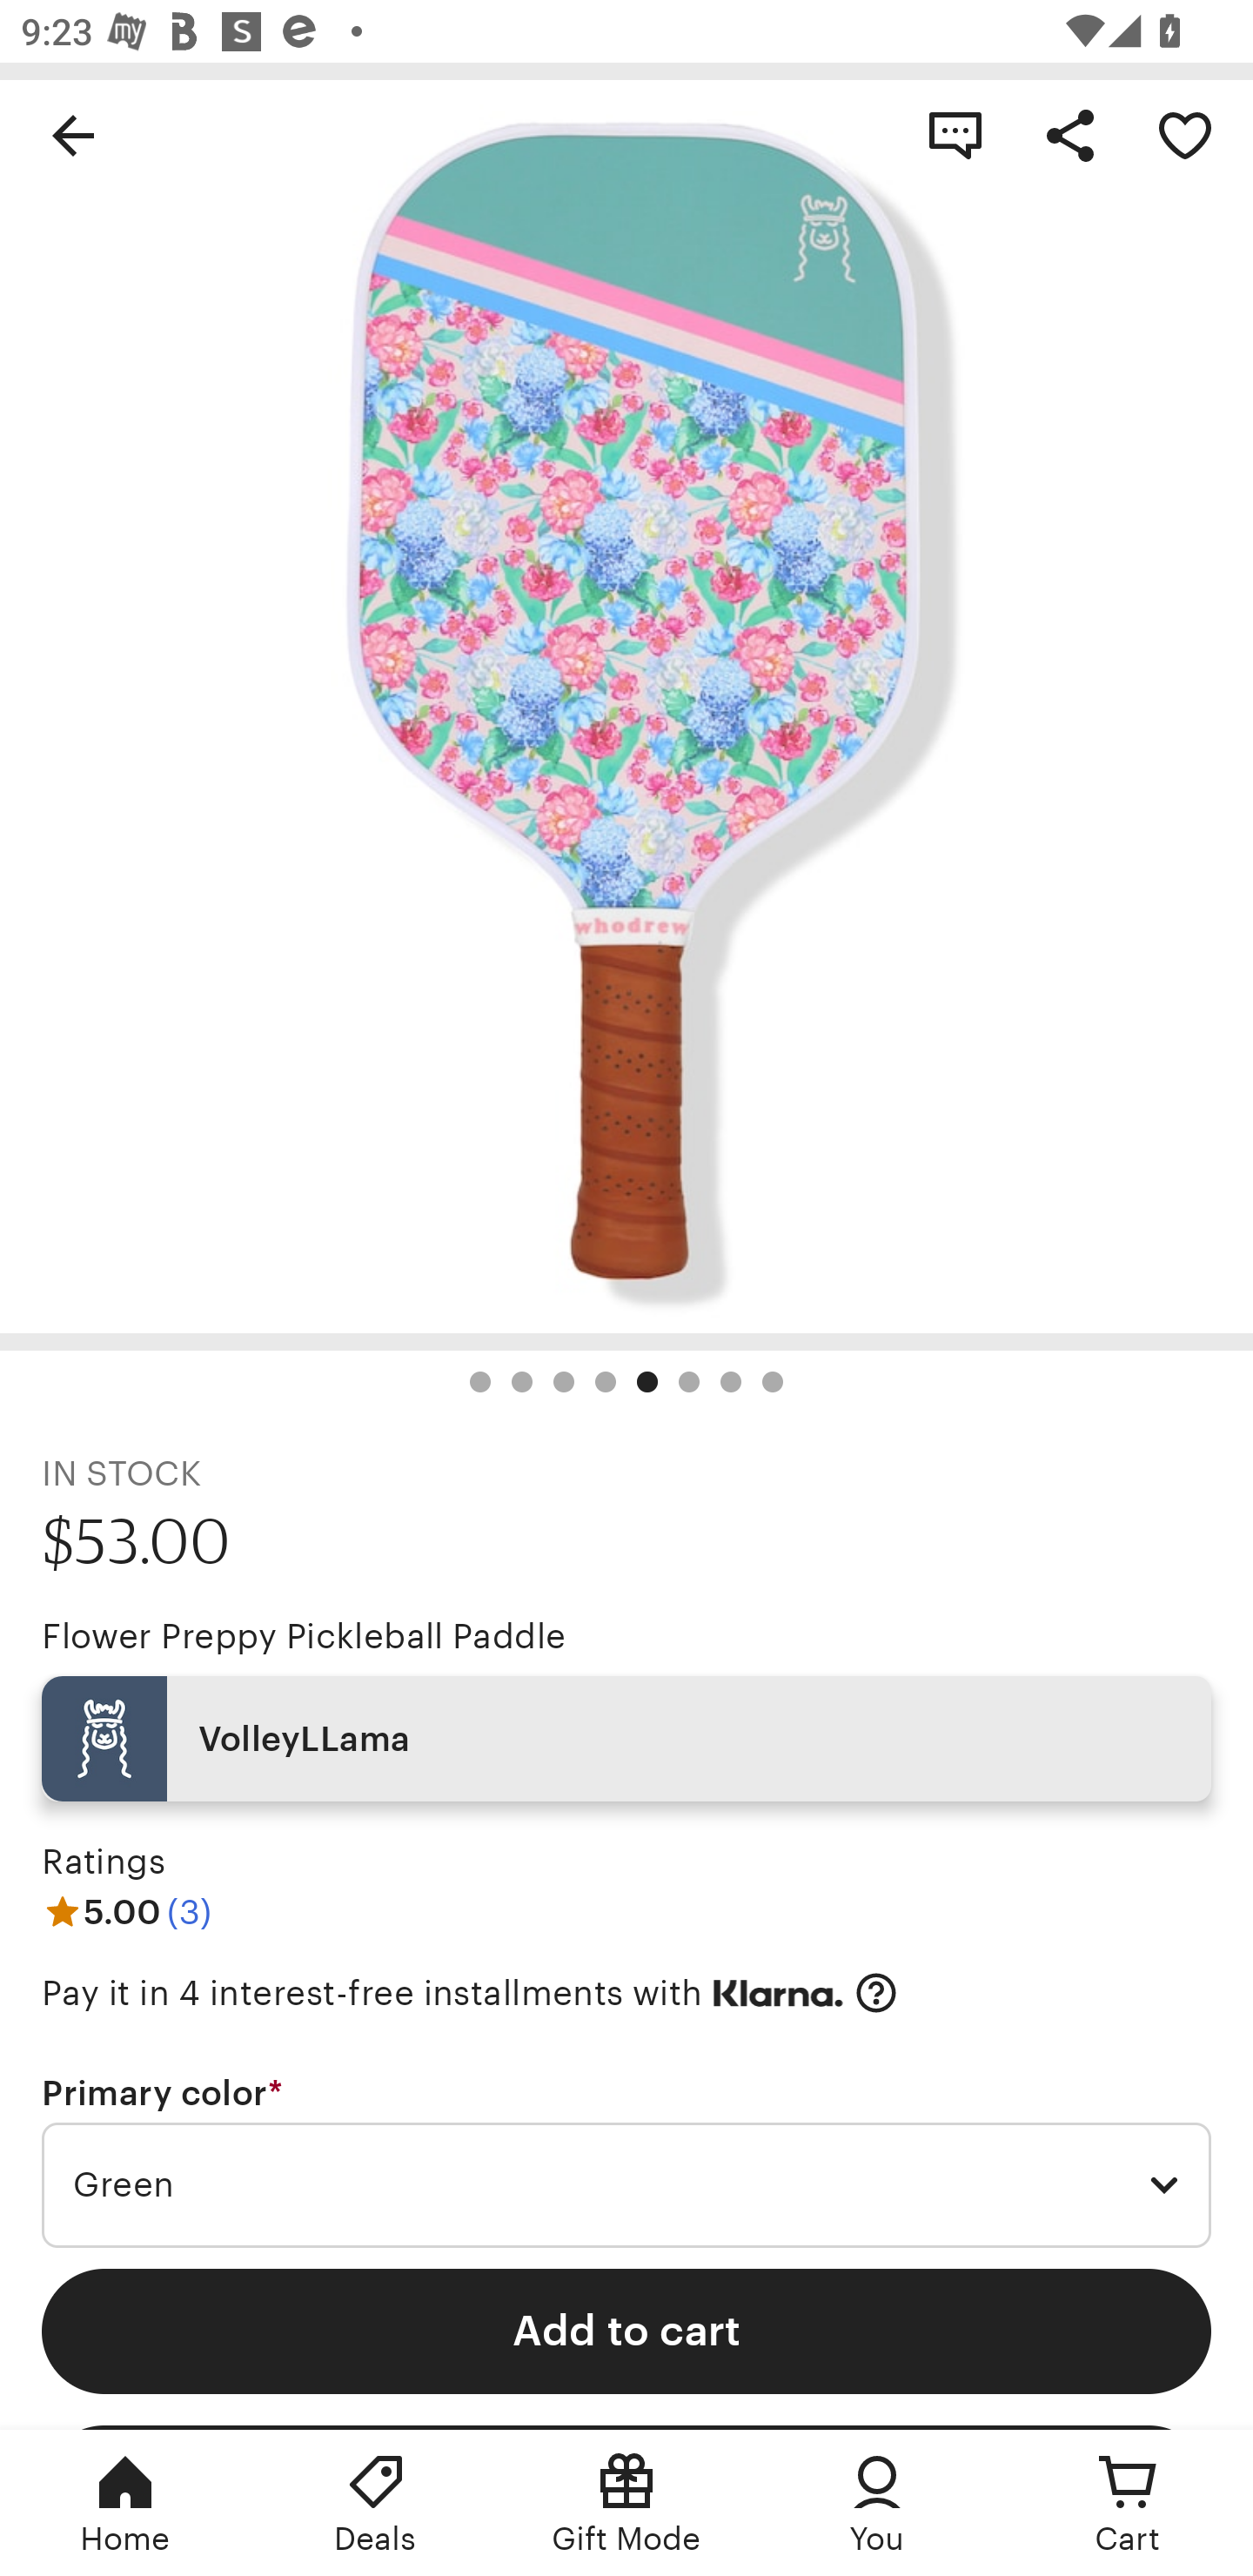 This screenshot has height=2576, width=1253. I want to click on Contact shop, so click(955, 134).